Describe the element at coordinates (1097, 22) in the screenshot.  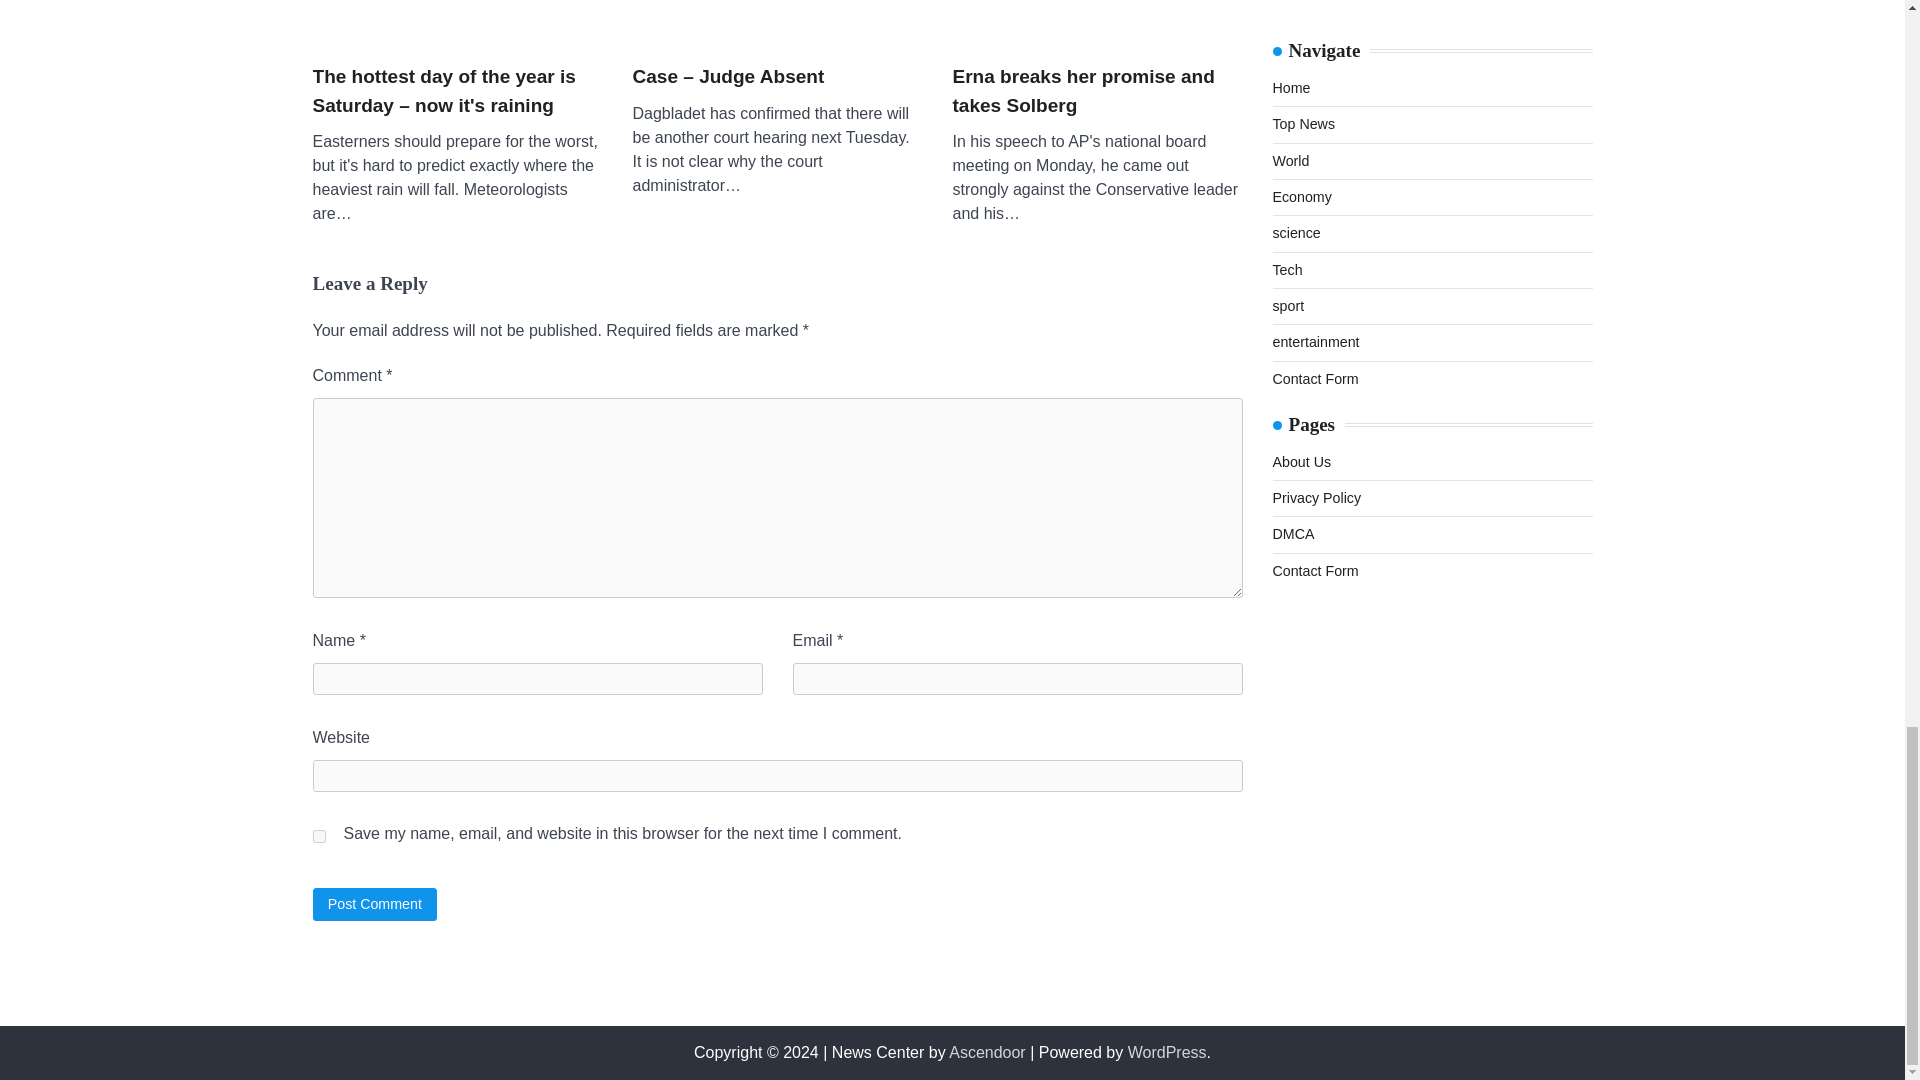
I see `Erna breaks her promise and takes Solberg` at that location.